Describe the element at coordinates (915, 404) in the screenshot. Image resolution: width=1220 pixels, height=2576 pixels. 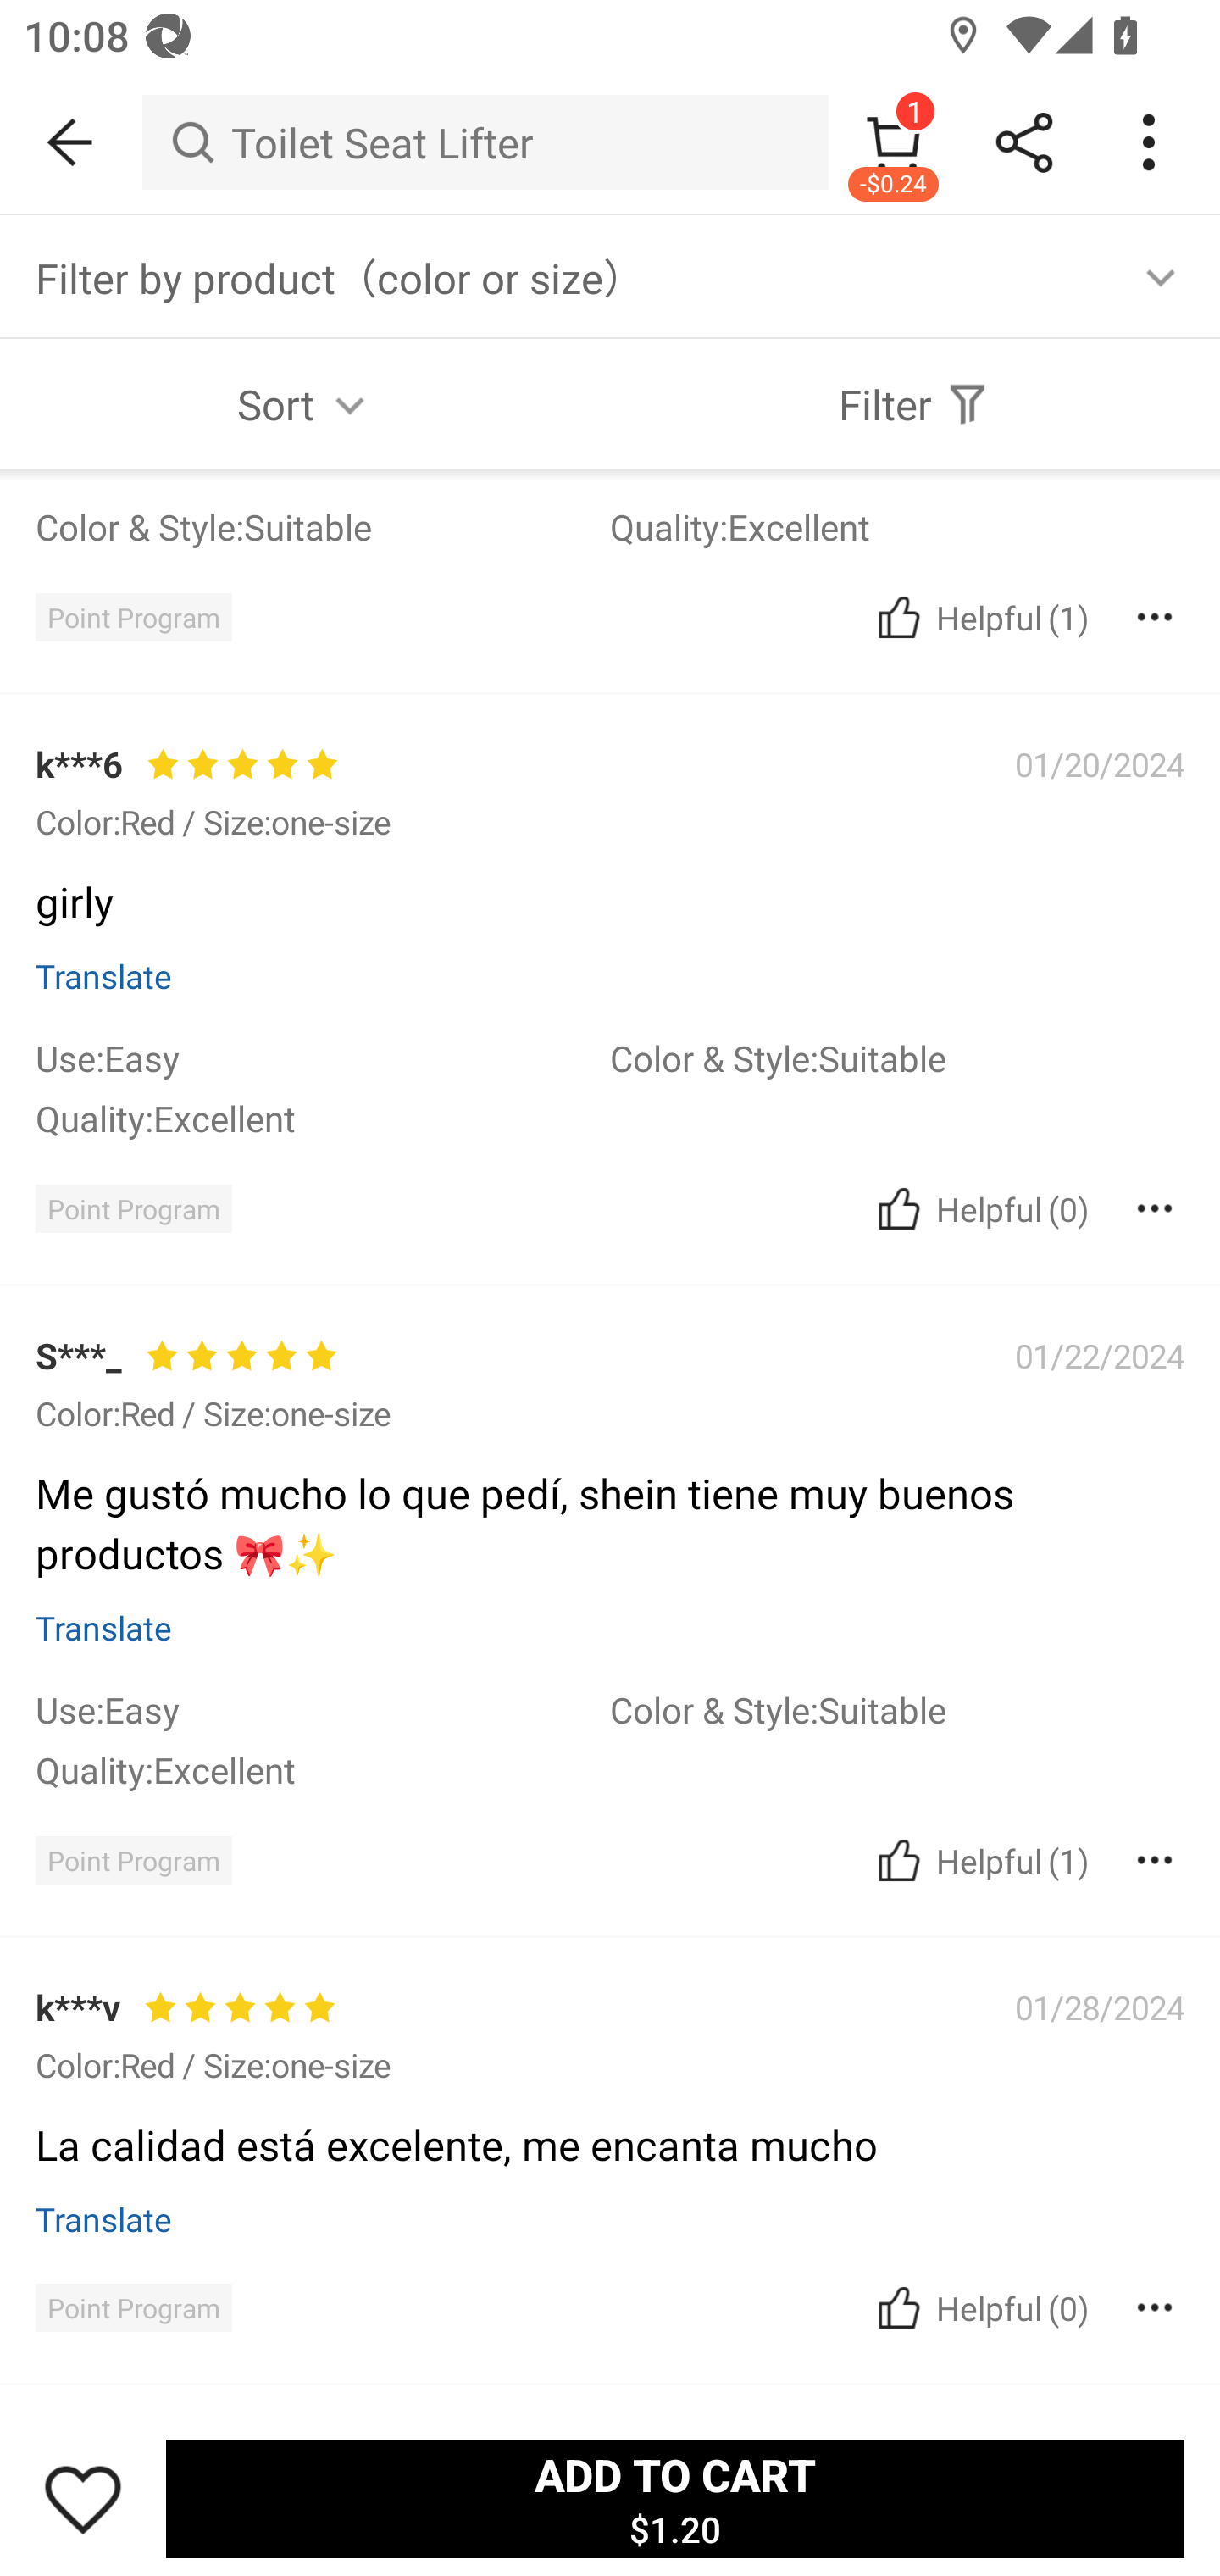
I see `Filter` at that location.